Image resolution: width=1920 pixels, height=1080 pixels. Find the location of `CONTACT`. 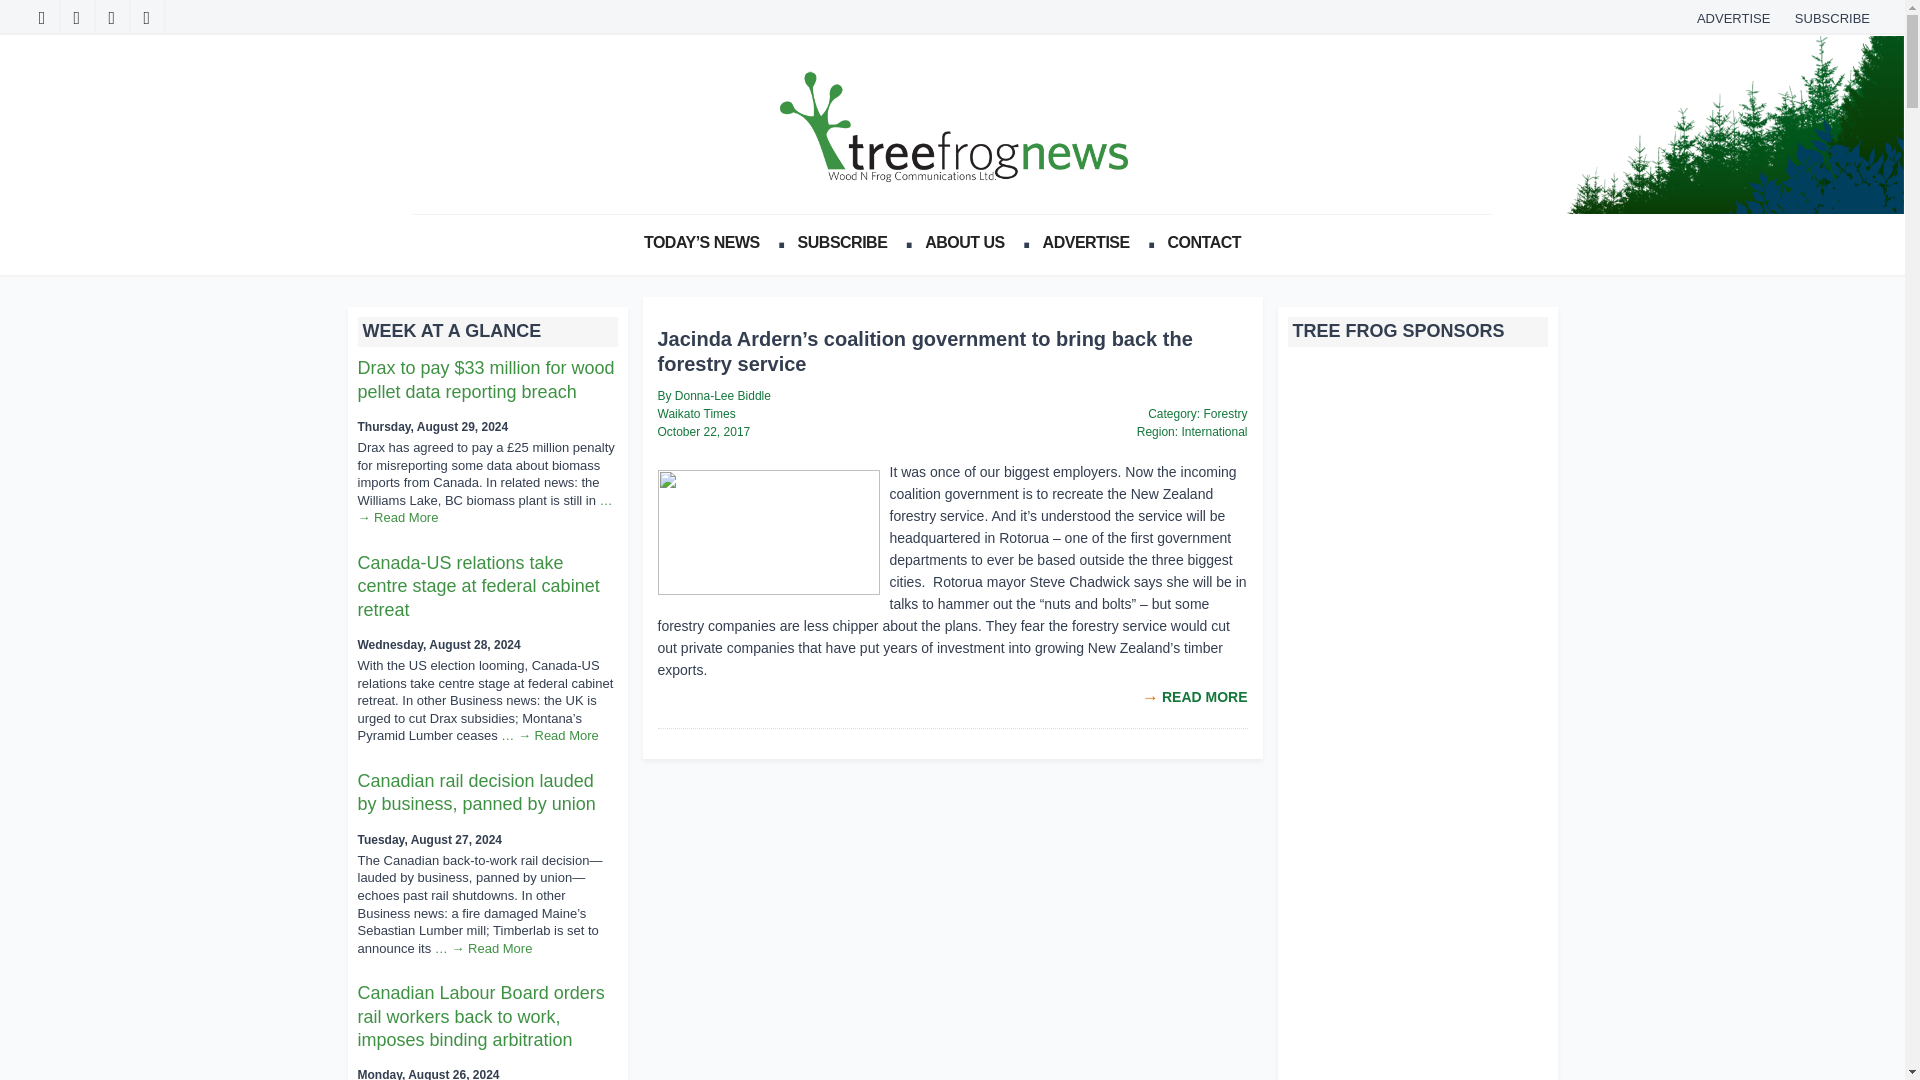

CONTACT is located at coordinates (1209, 242).